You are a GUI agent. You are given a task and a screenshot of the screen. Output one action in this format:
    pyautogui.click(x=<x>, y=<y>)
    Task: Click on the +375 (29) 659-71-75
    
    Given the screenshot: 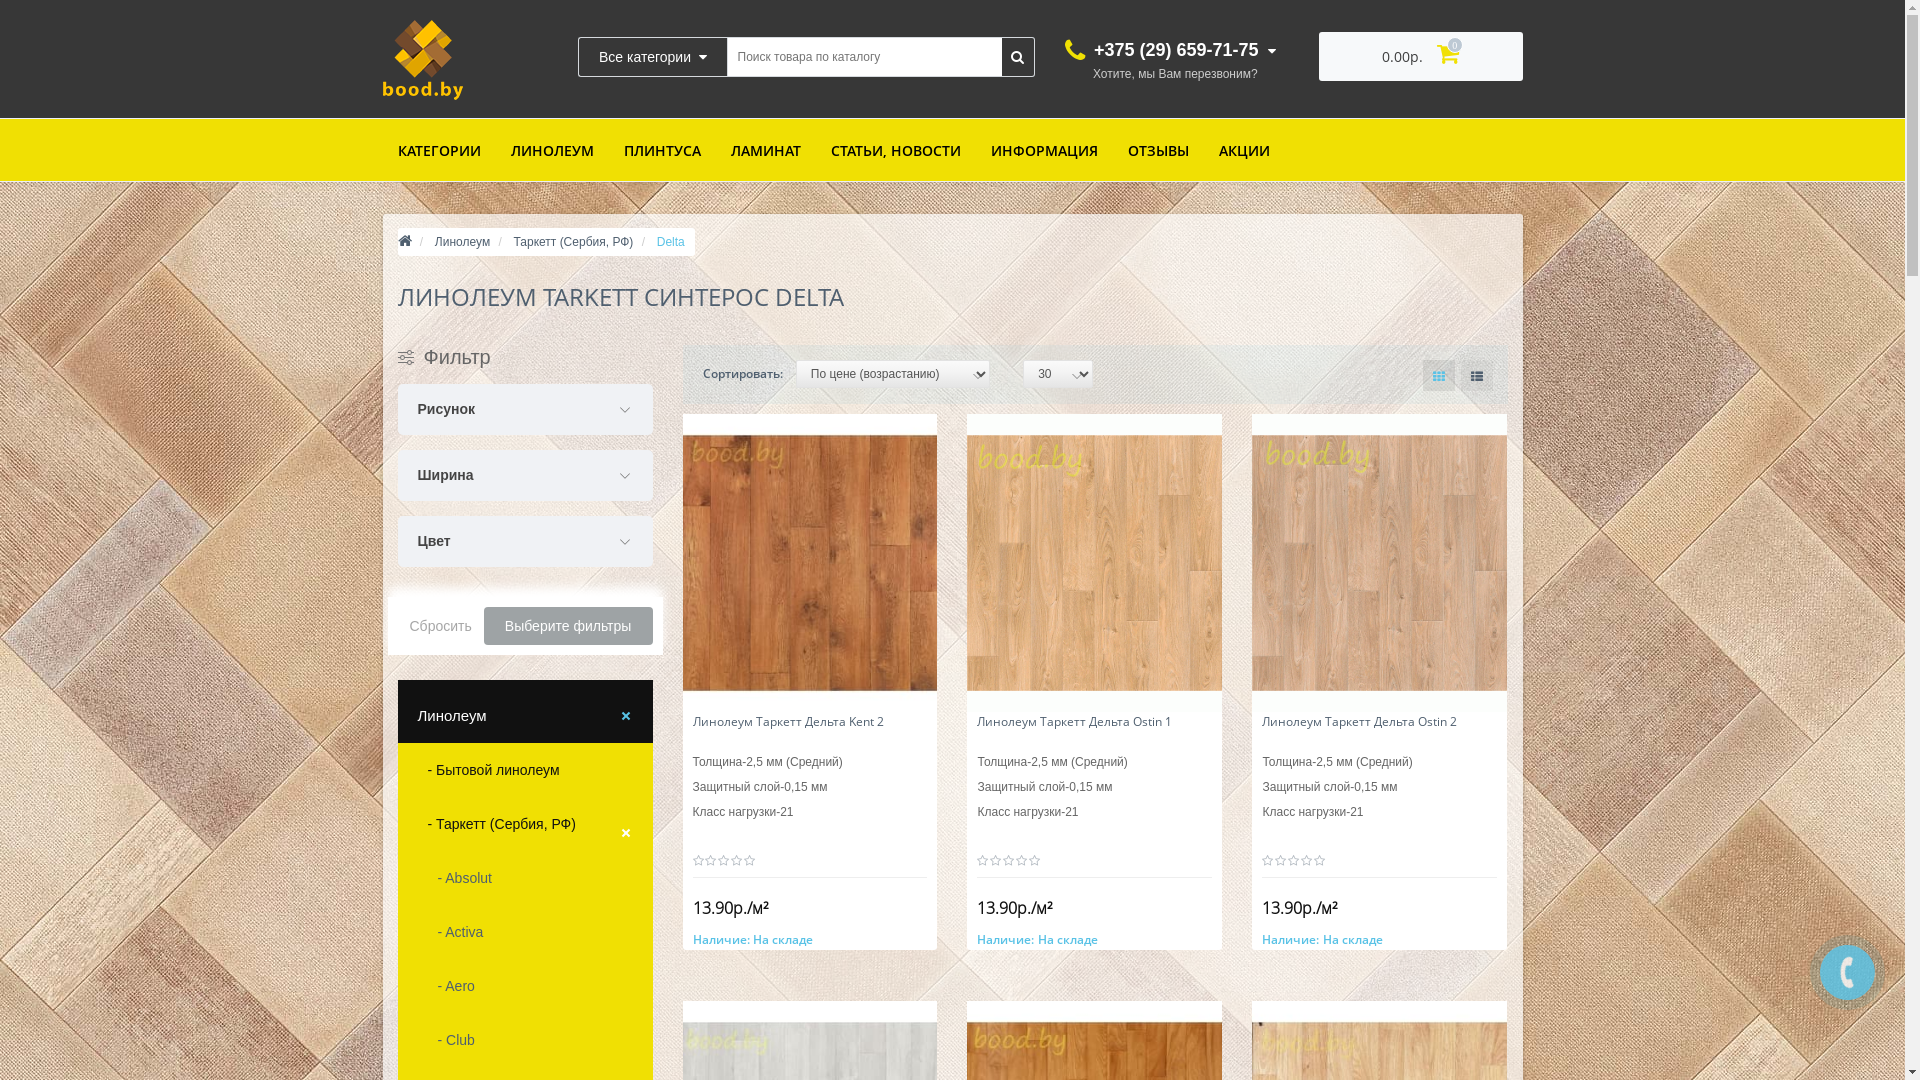 What is the action you would take?
    pyautogui.click(x=1170, y=50)
    